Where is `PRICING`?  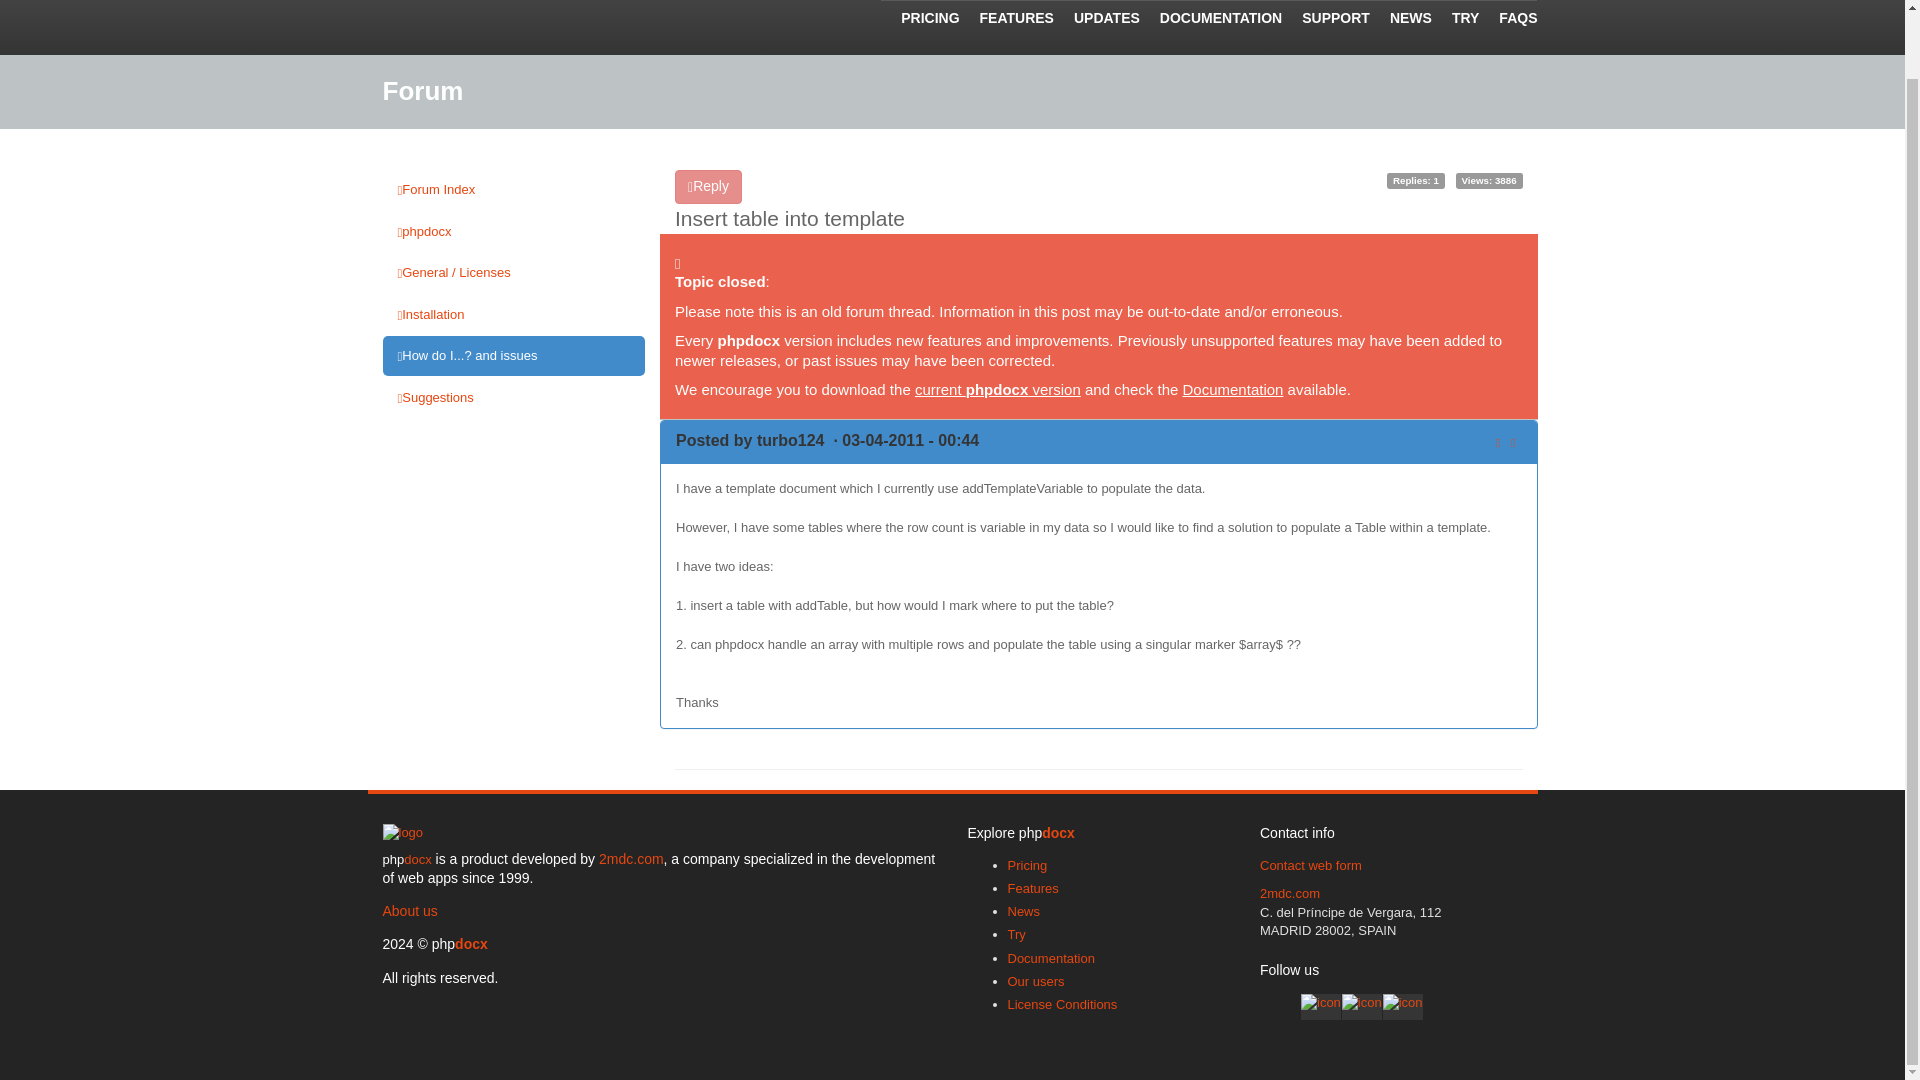
PRICING is located at coordinates (920, 24).